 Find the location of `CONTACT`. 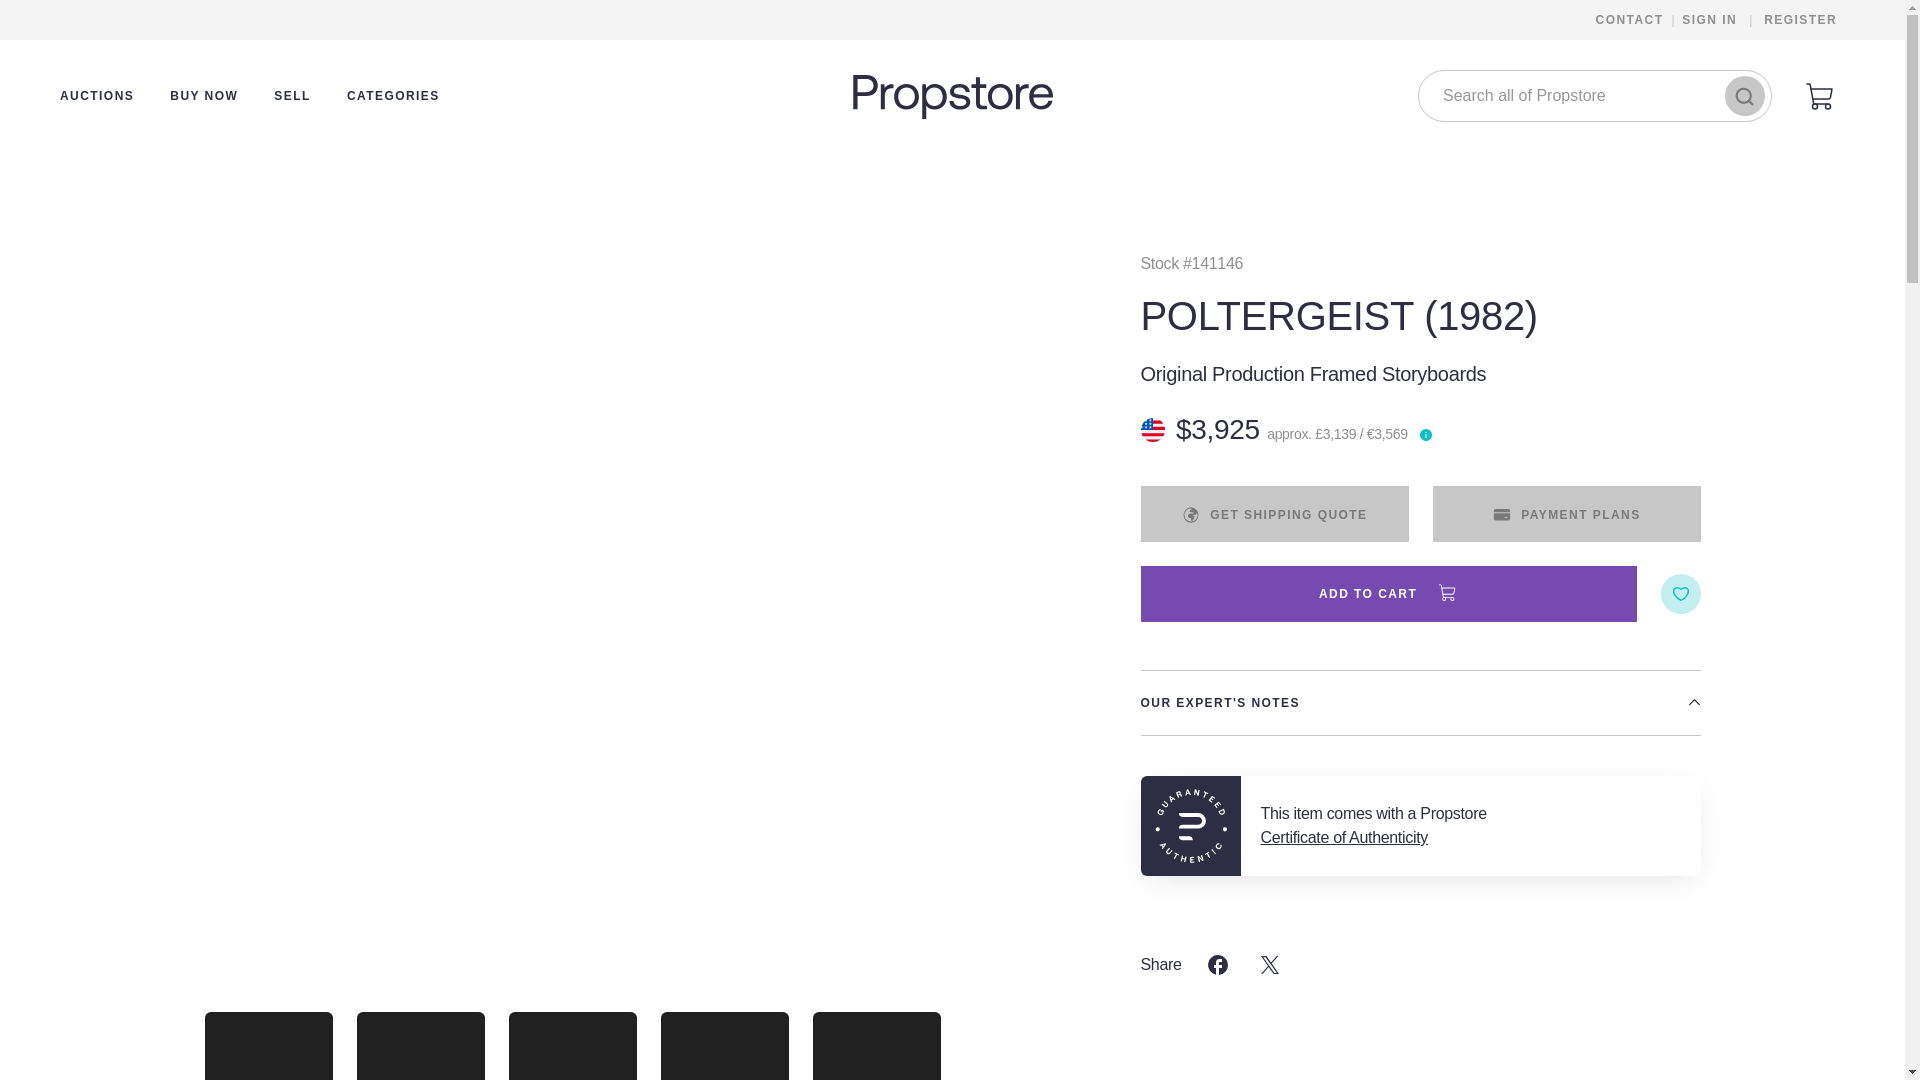

CONTACT is located at coordinates (1630, 20).